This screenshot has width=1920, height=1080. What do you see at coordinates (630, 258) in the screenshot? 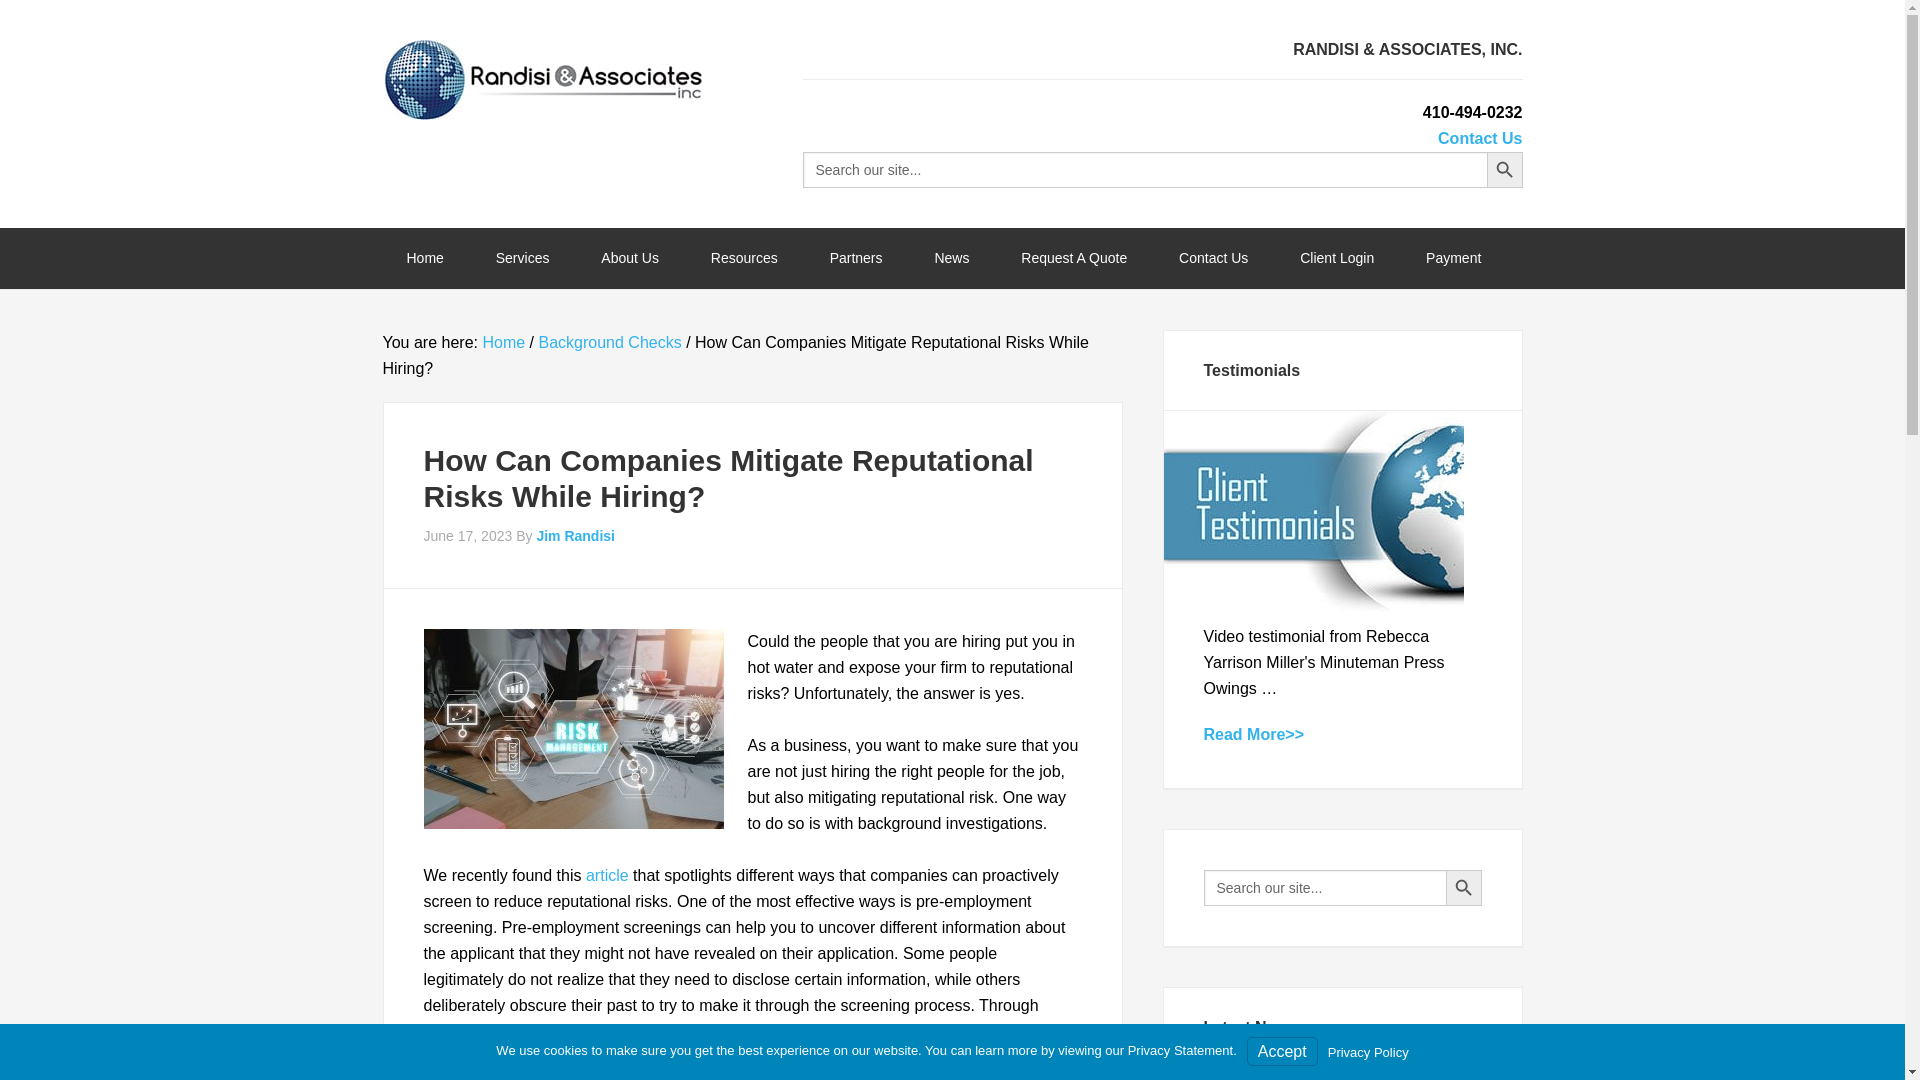
I see `About Us` at bounding box center [630, 258].